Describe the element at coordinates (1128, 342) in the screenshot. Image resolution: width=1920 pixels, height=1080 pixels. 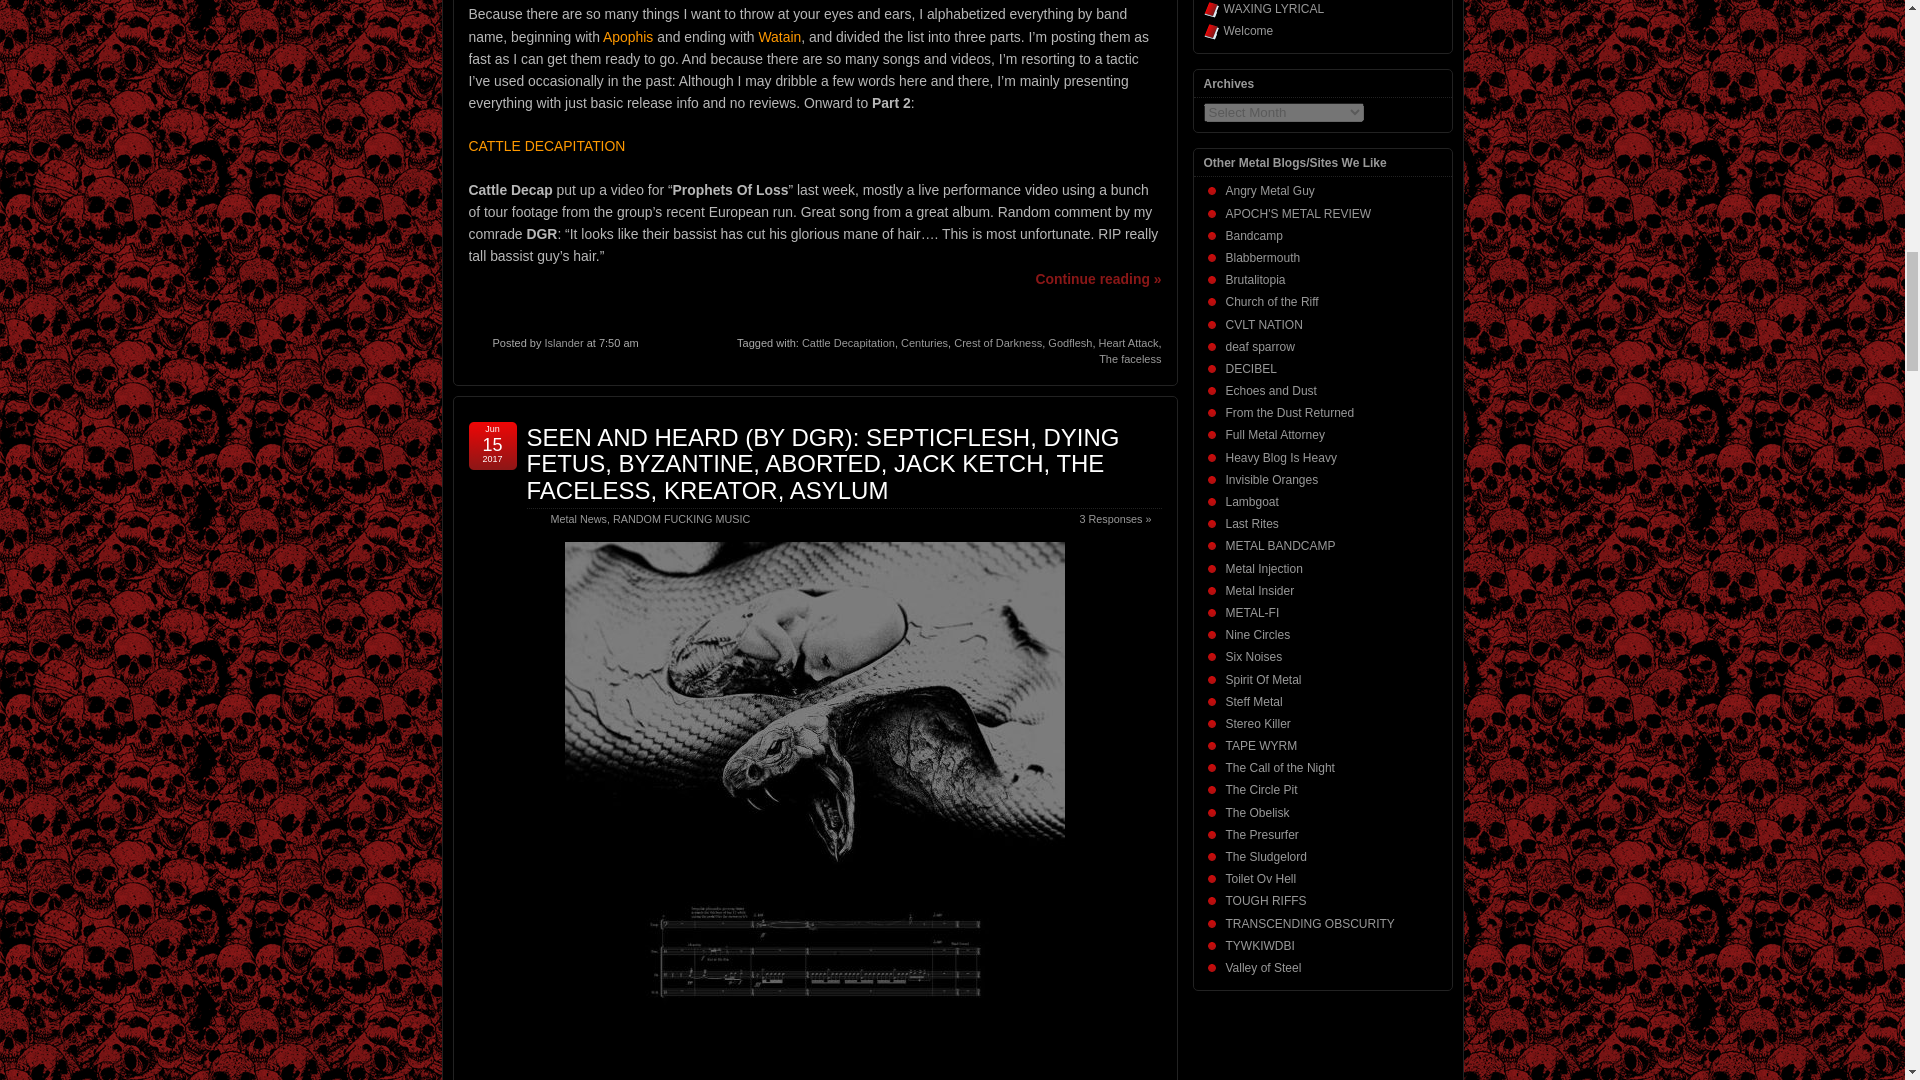
I see `Heart Attack` at that location.